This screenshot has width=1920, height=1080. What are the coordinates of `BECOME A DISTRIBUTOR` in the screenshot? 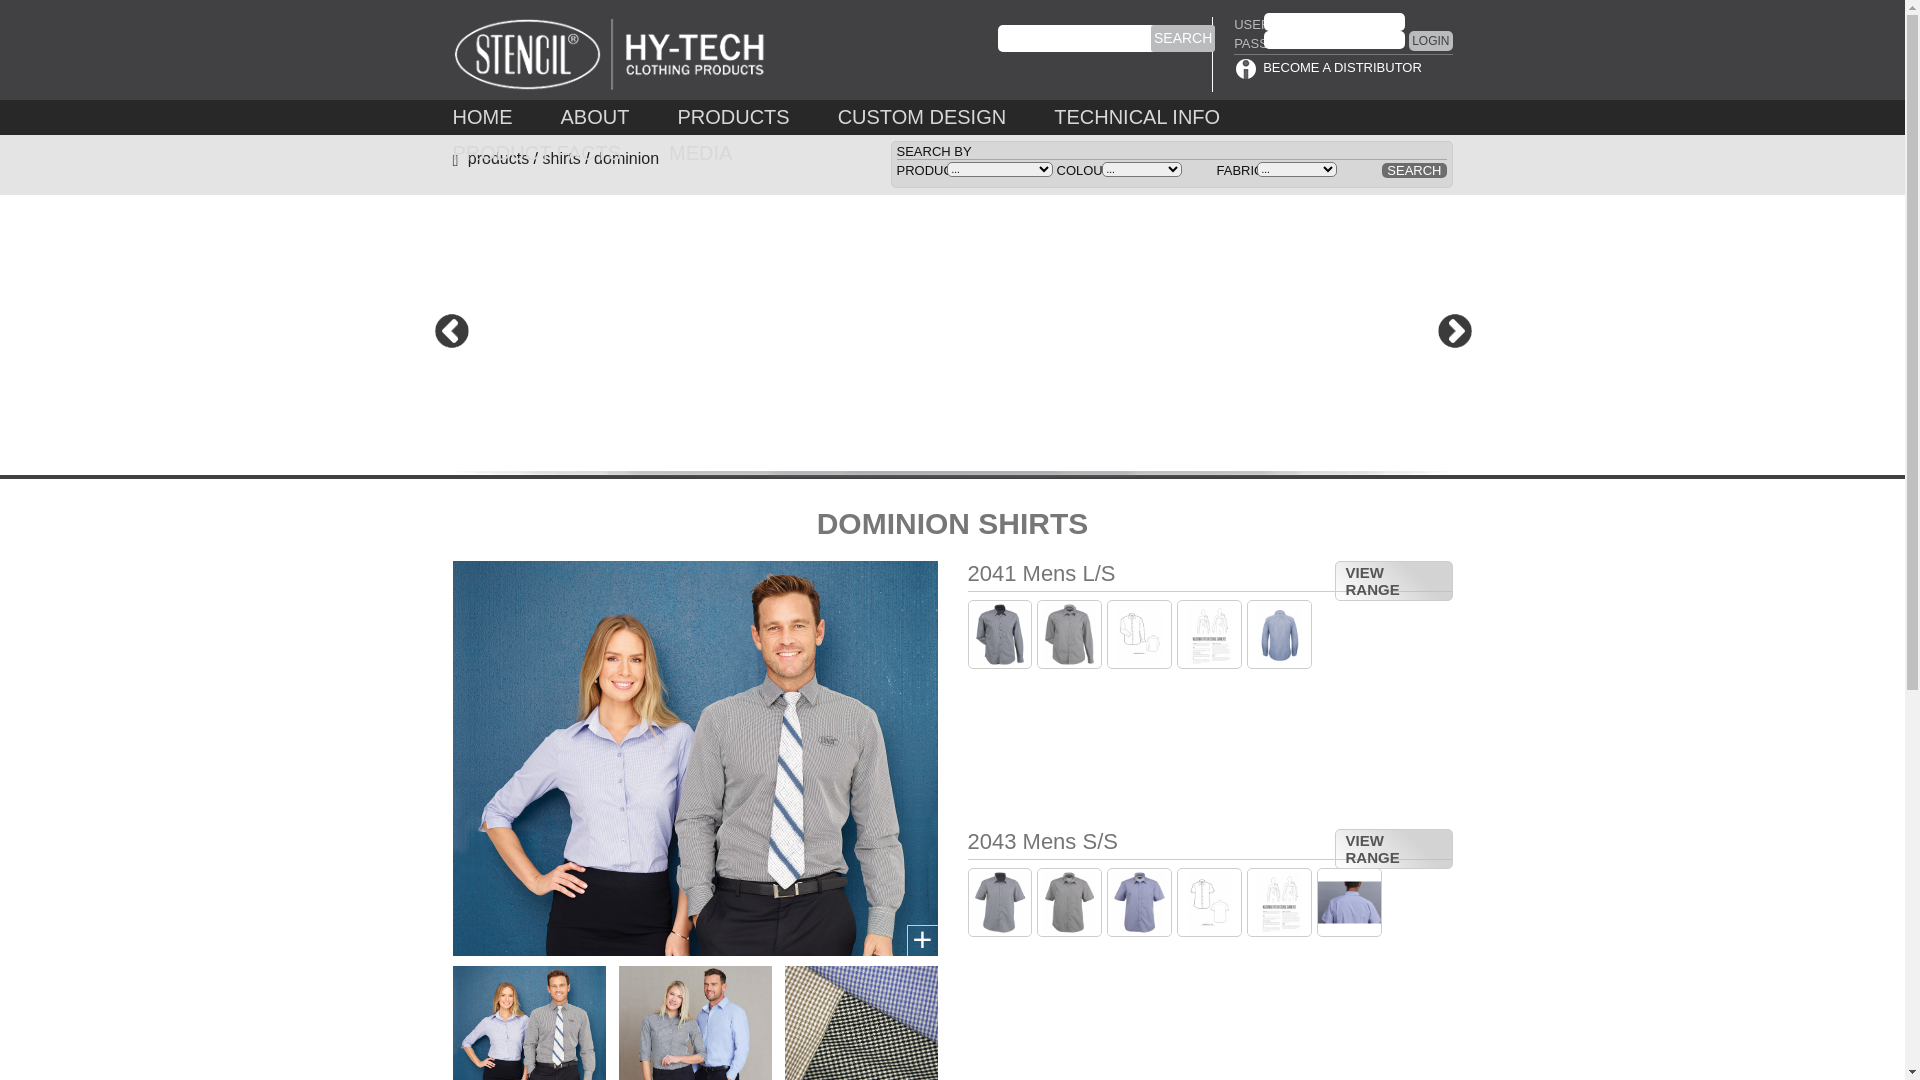 It's located at (1342, 68).